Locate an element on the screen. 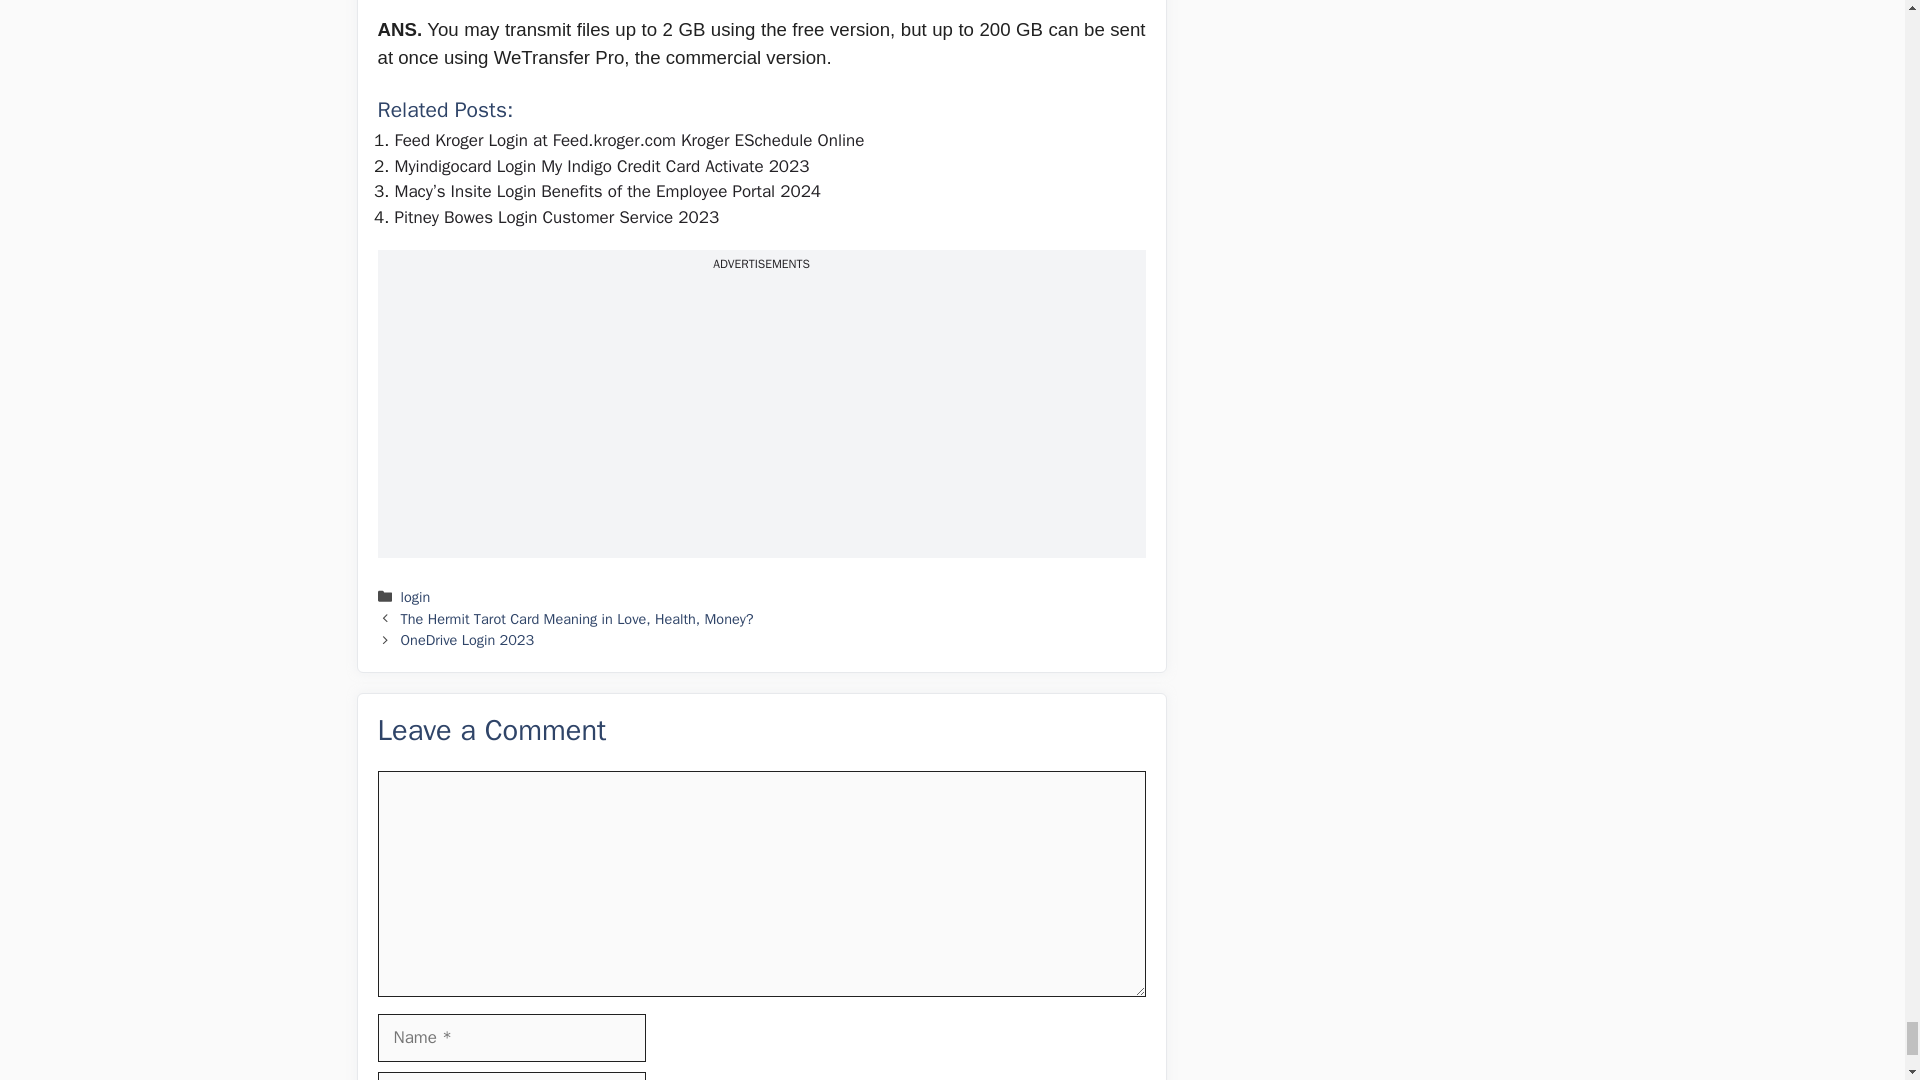 Image resolution: width=1920 pixels, height=1080 pixels. OneDrive Login 2023 is located at coordinates (468, 640).